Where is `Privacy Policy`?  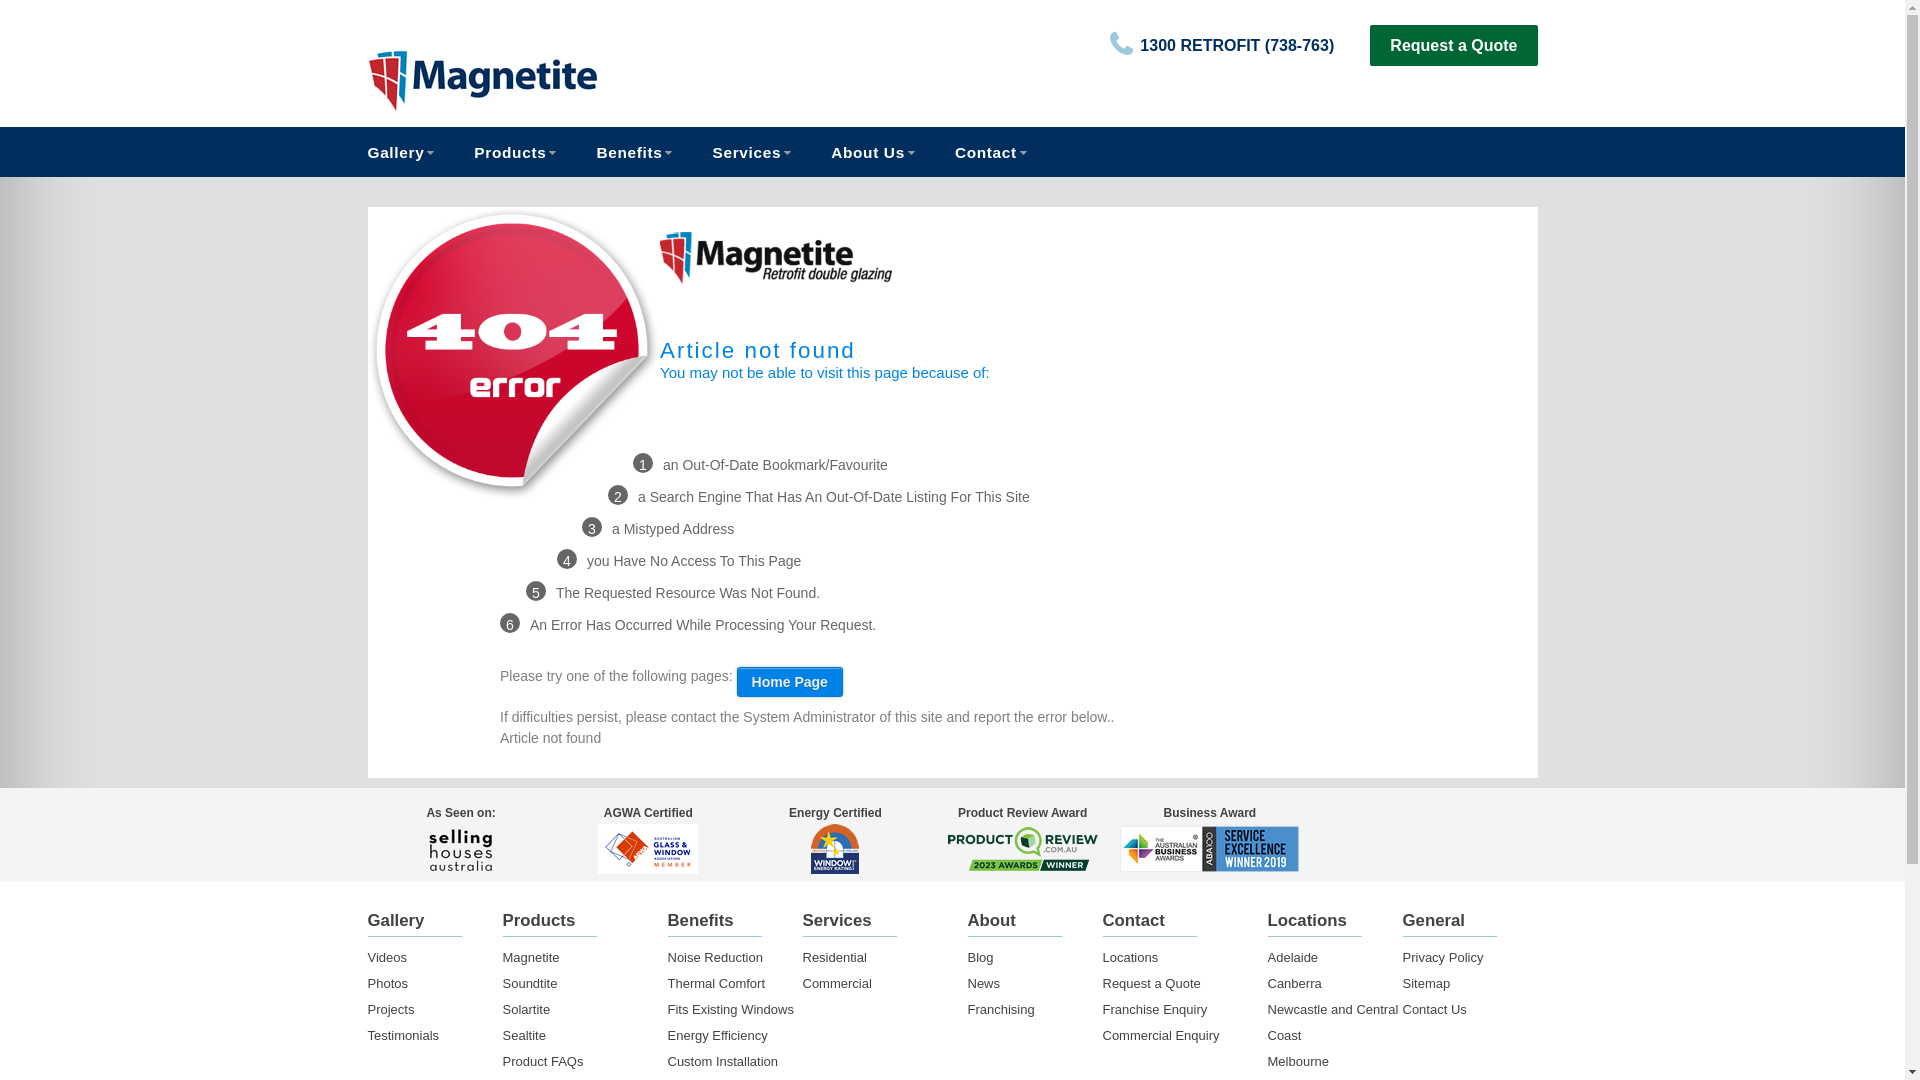 Privacy Policy is located at coordinates (1442, 958).